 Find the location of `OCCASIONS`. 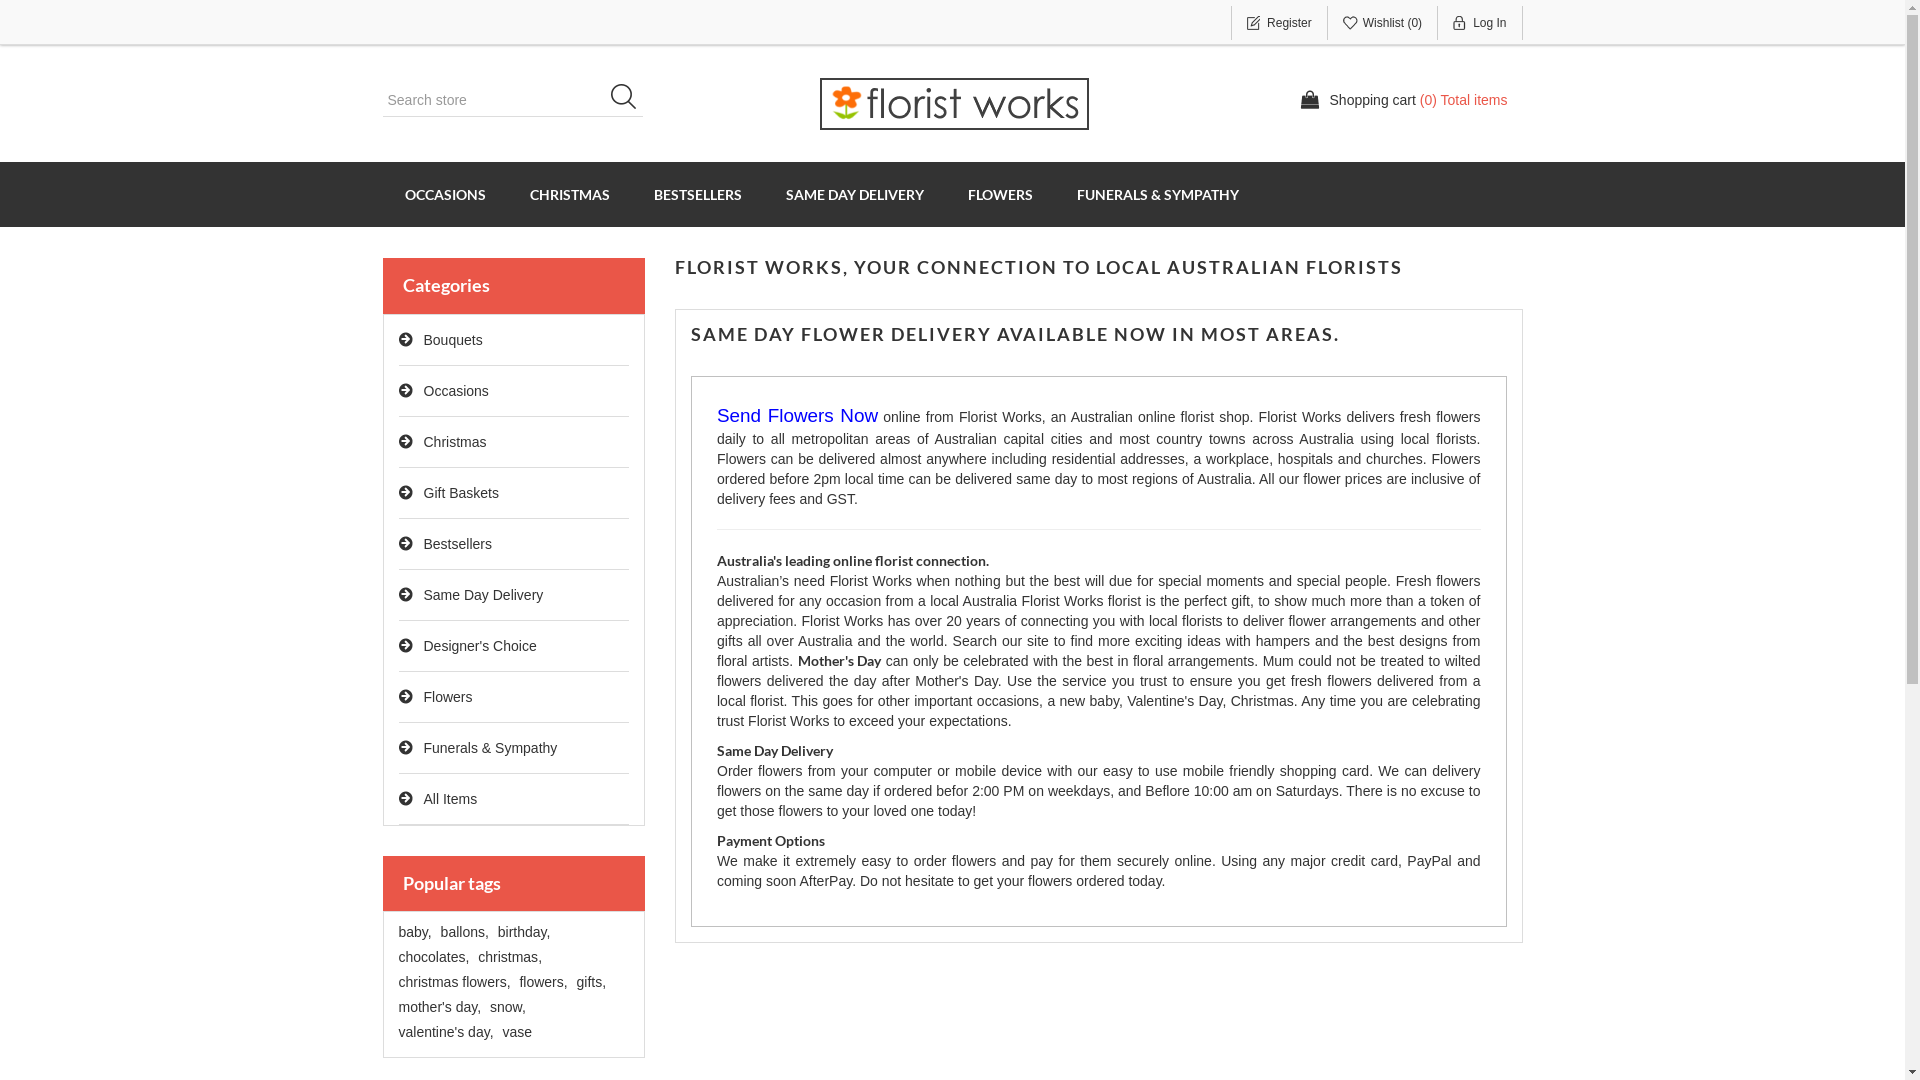

OCCASIONS is located at coordinates (444, 194).